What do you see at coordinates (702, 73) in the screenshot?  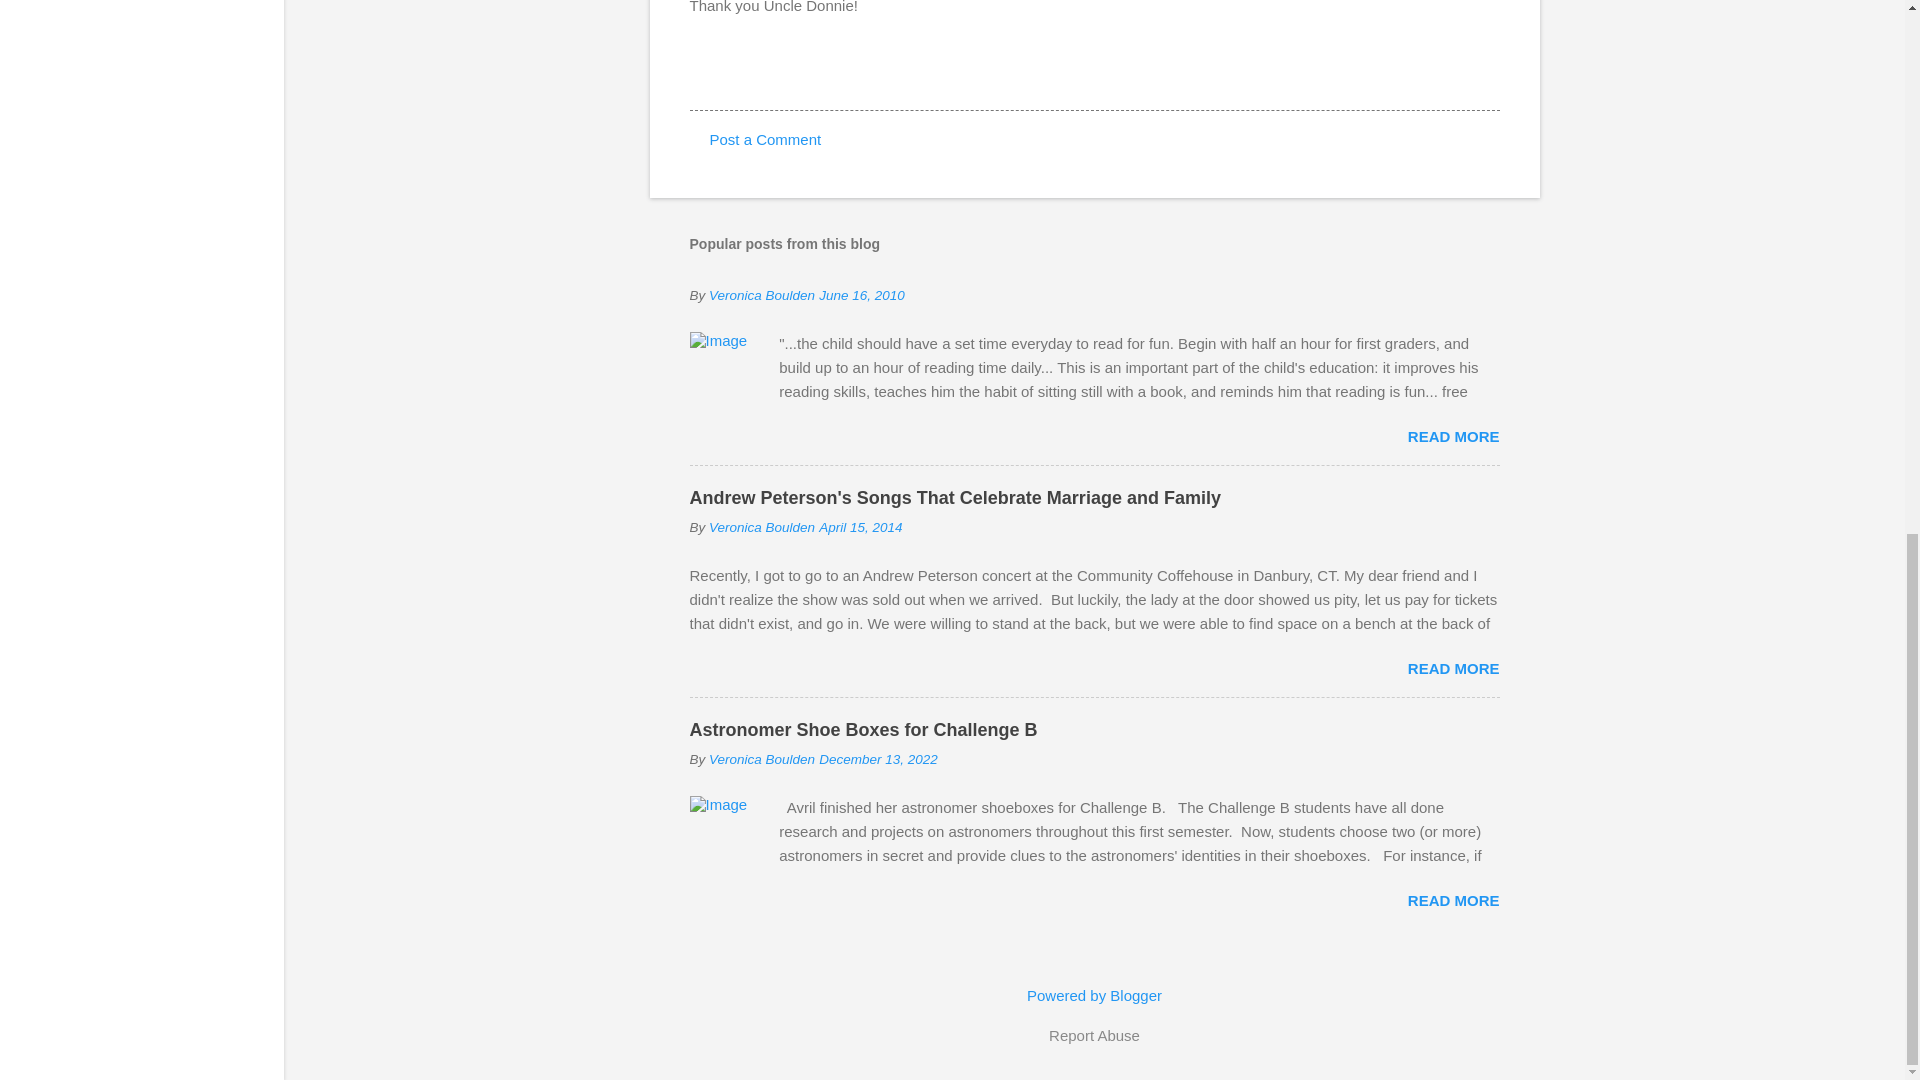 I see `Email Post` at bounding box center [702, 73].